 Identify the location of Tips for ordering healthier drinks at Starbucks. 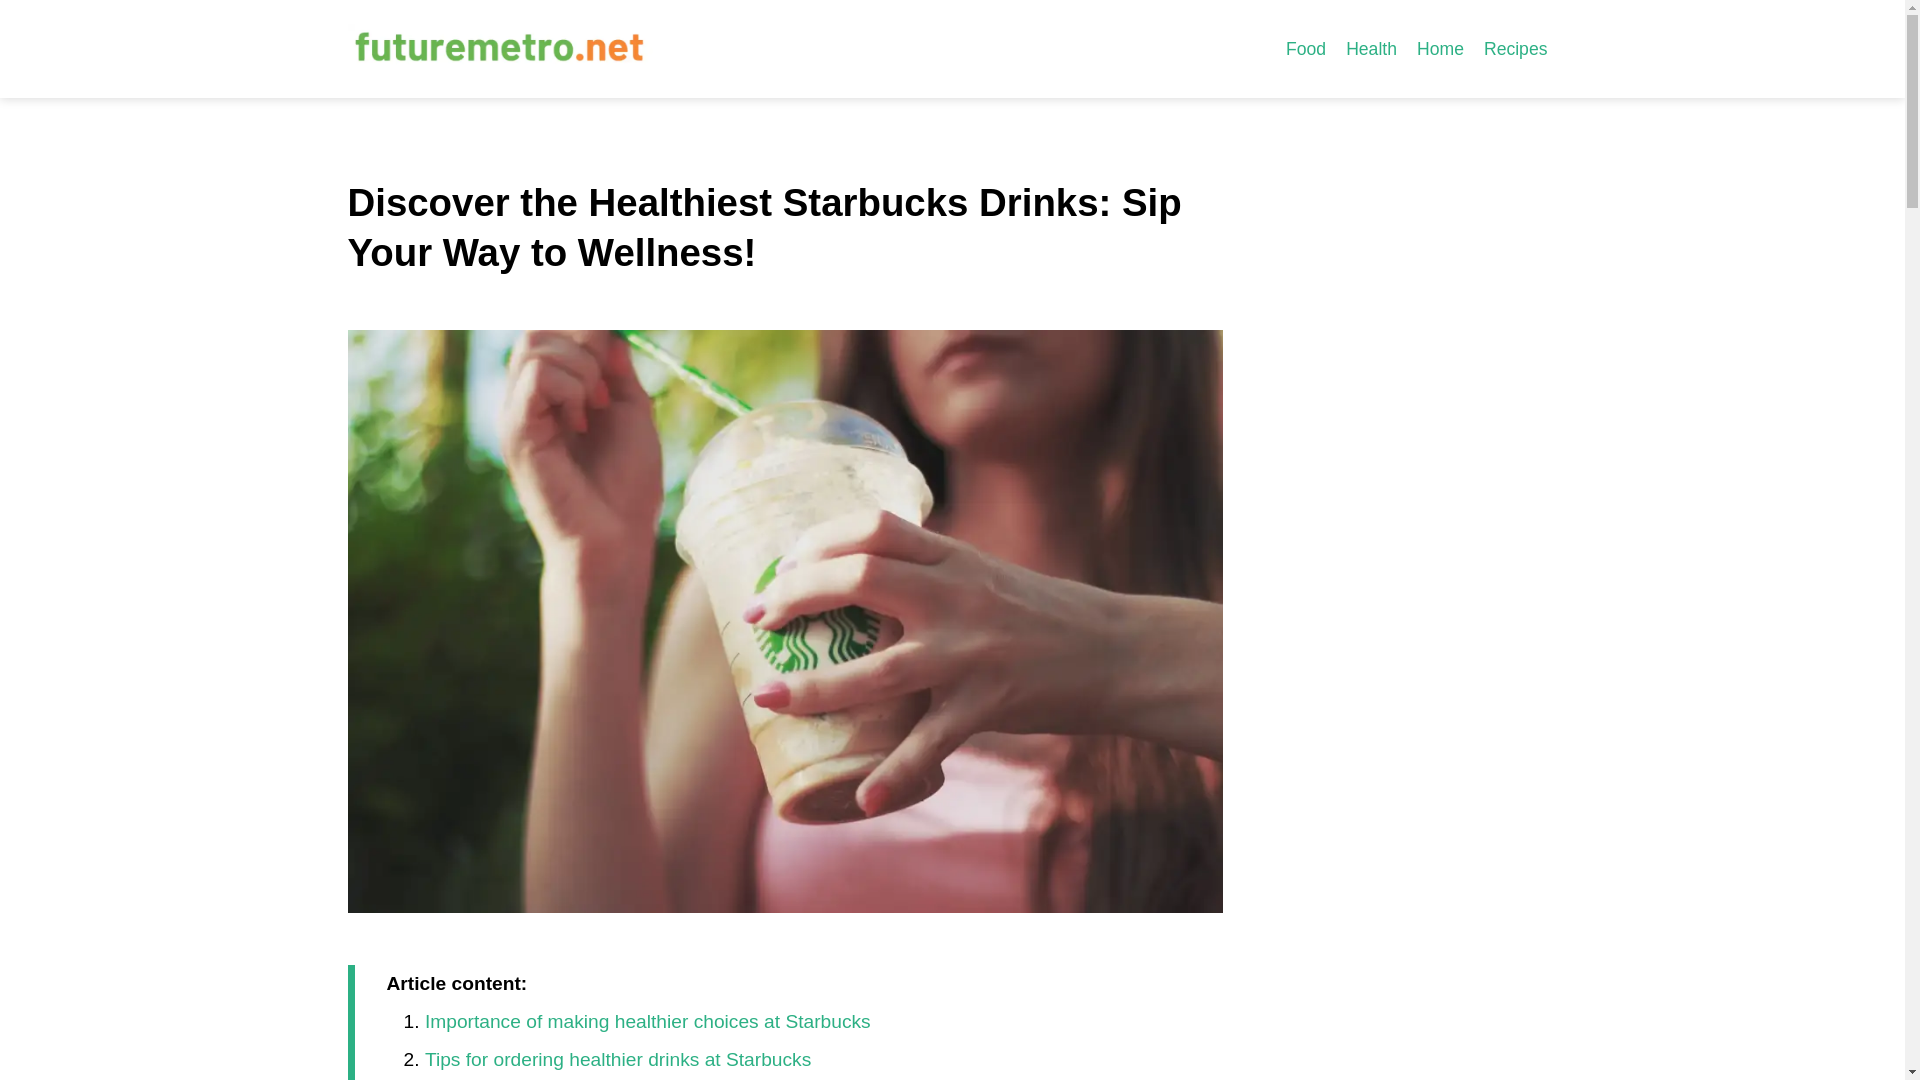
(617, 1059).